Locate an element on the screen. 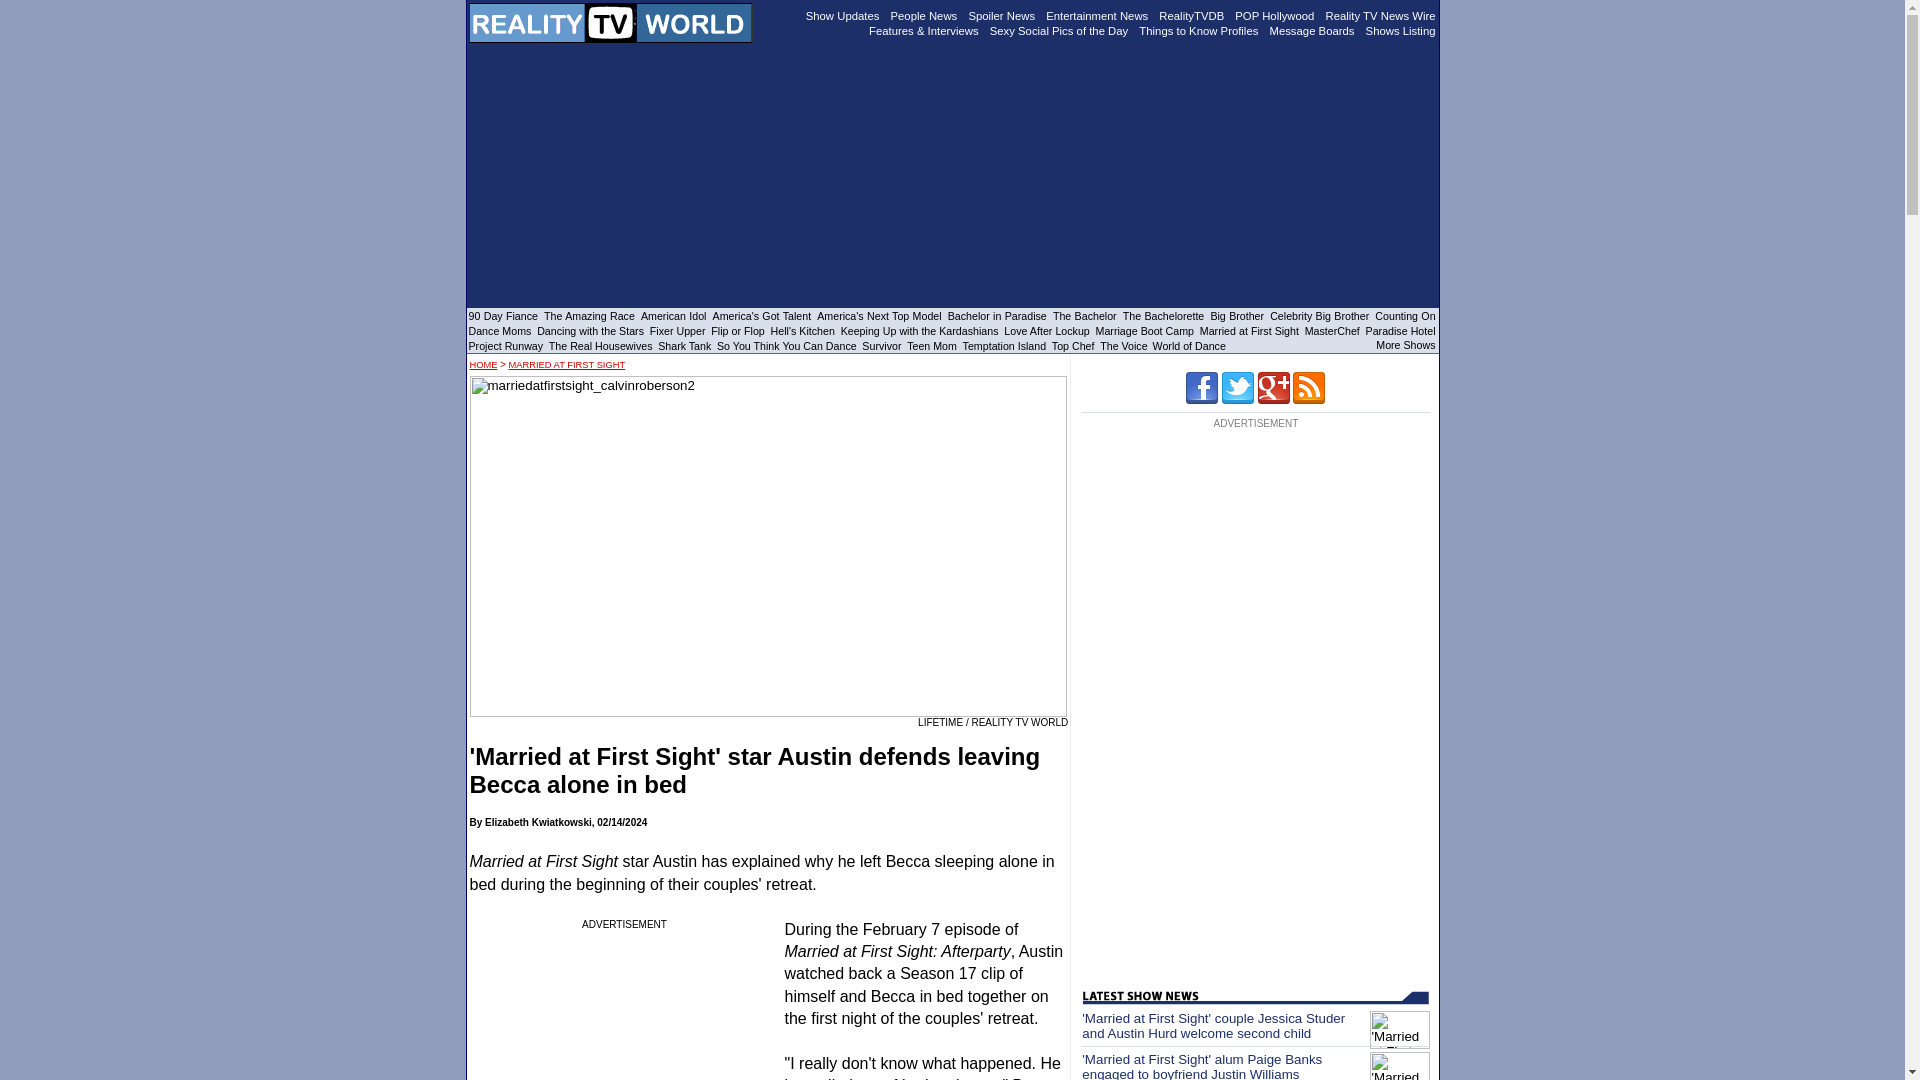 The image size is (1920, 1080). Show Updates is located at coordinates (842, 15).